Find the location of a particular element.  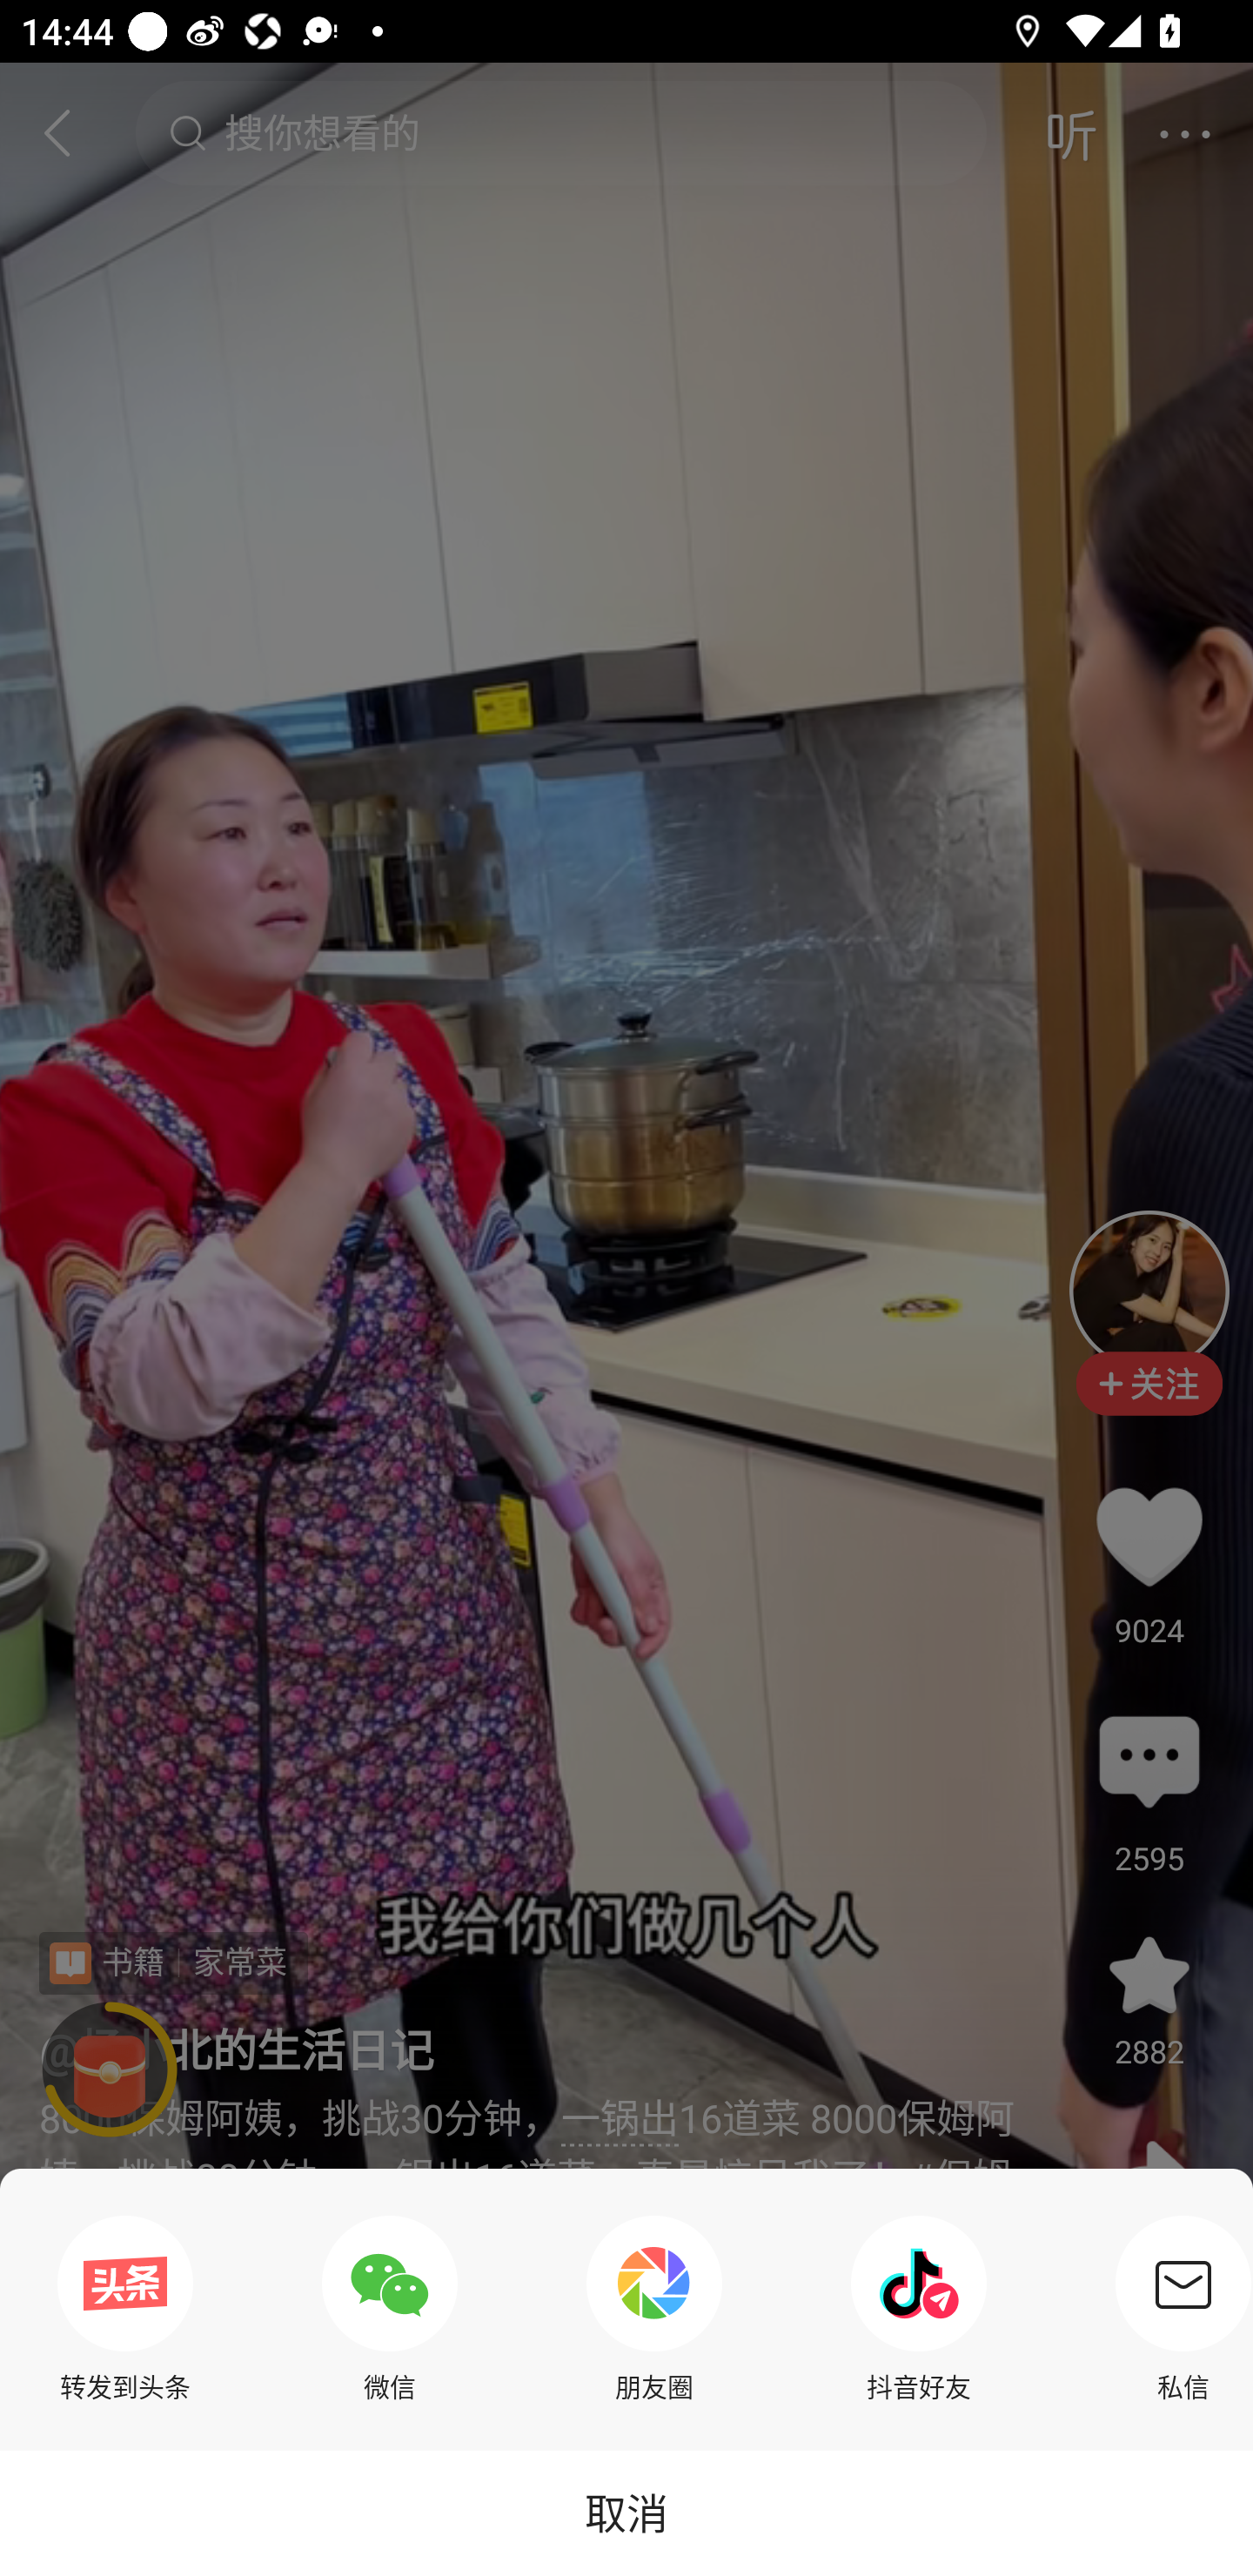

私信 is located at coordinates (1176, 2309).